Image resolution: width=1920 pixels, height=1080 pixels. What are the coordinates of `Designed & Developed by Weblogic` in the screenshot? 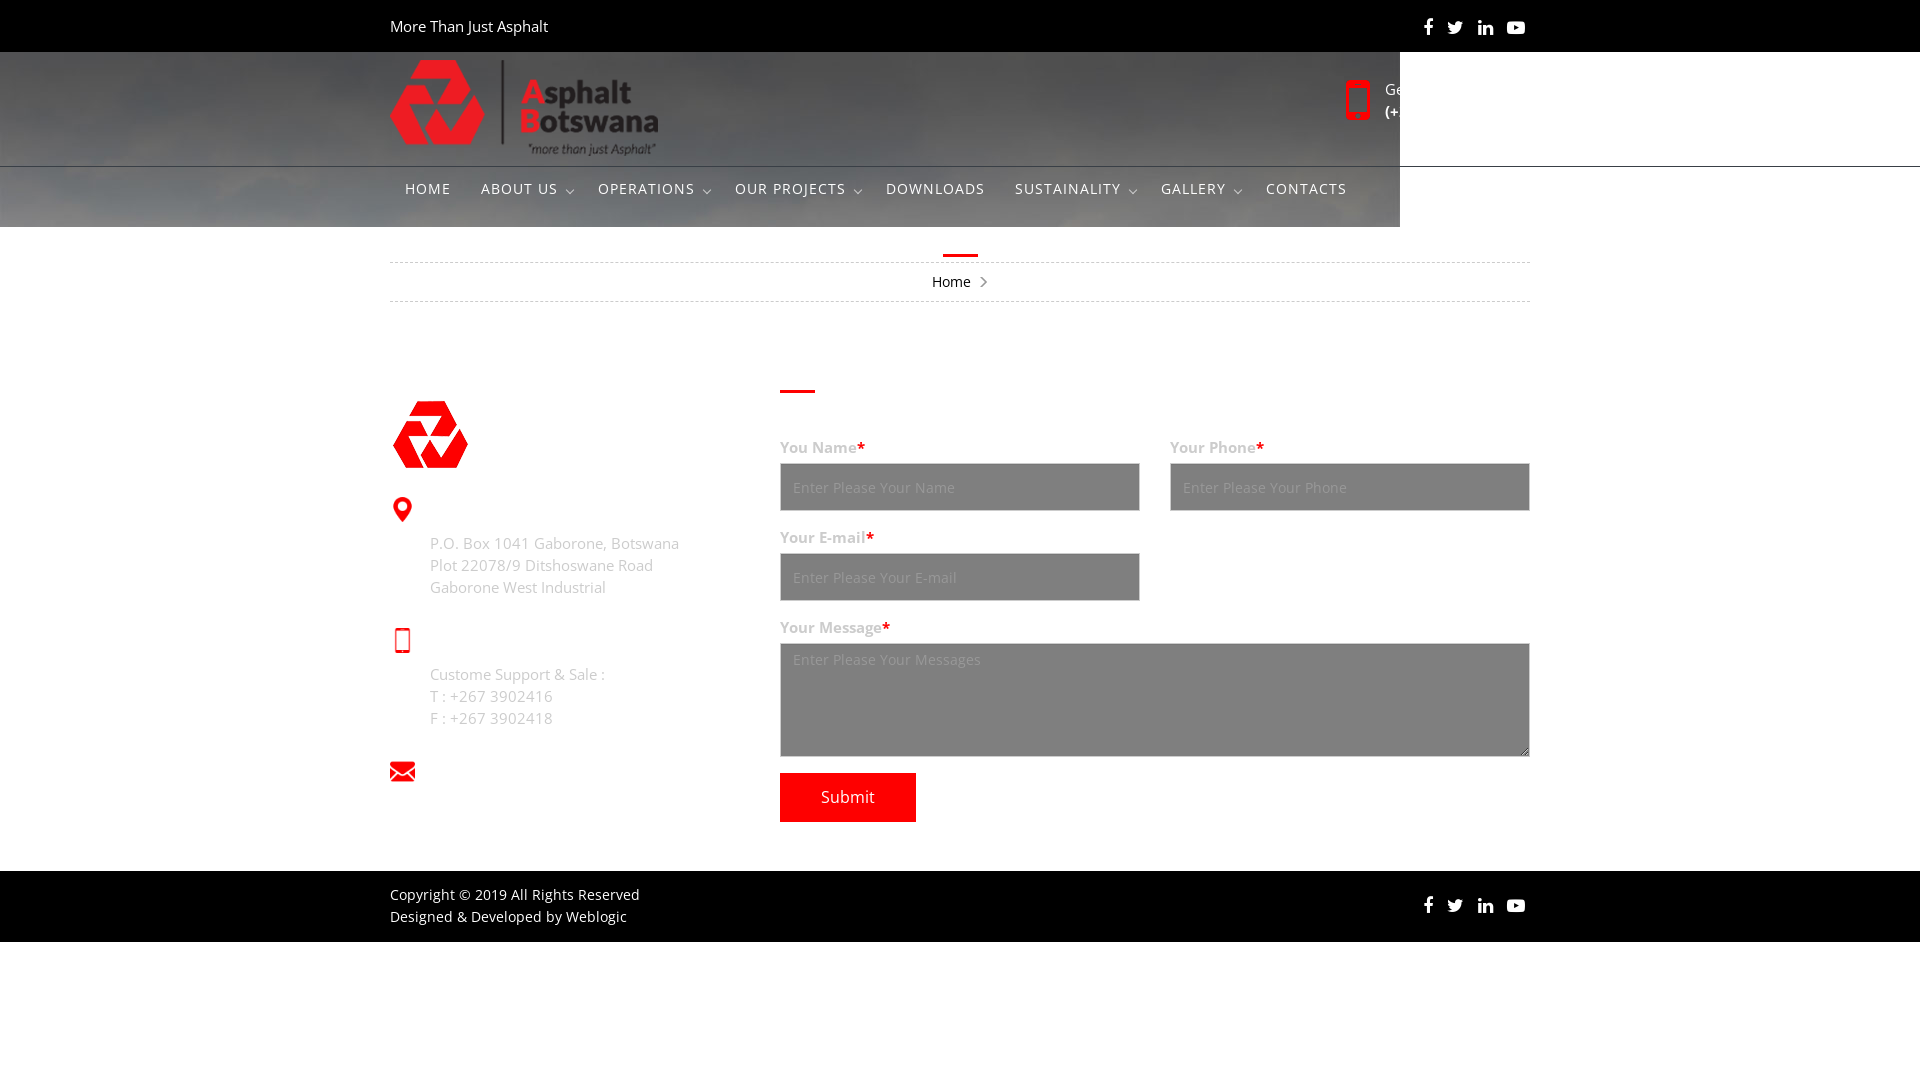 It's located at (508, 916).